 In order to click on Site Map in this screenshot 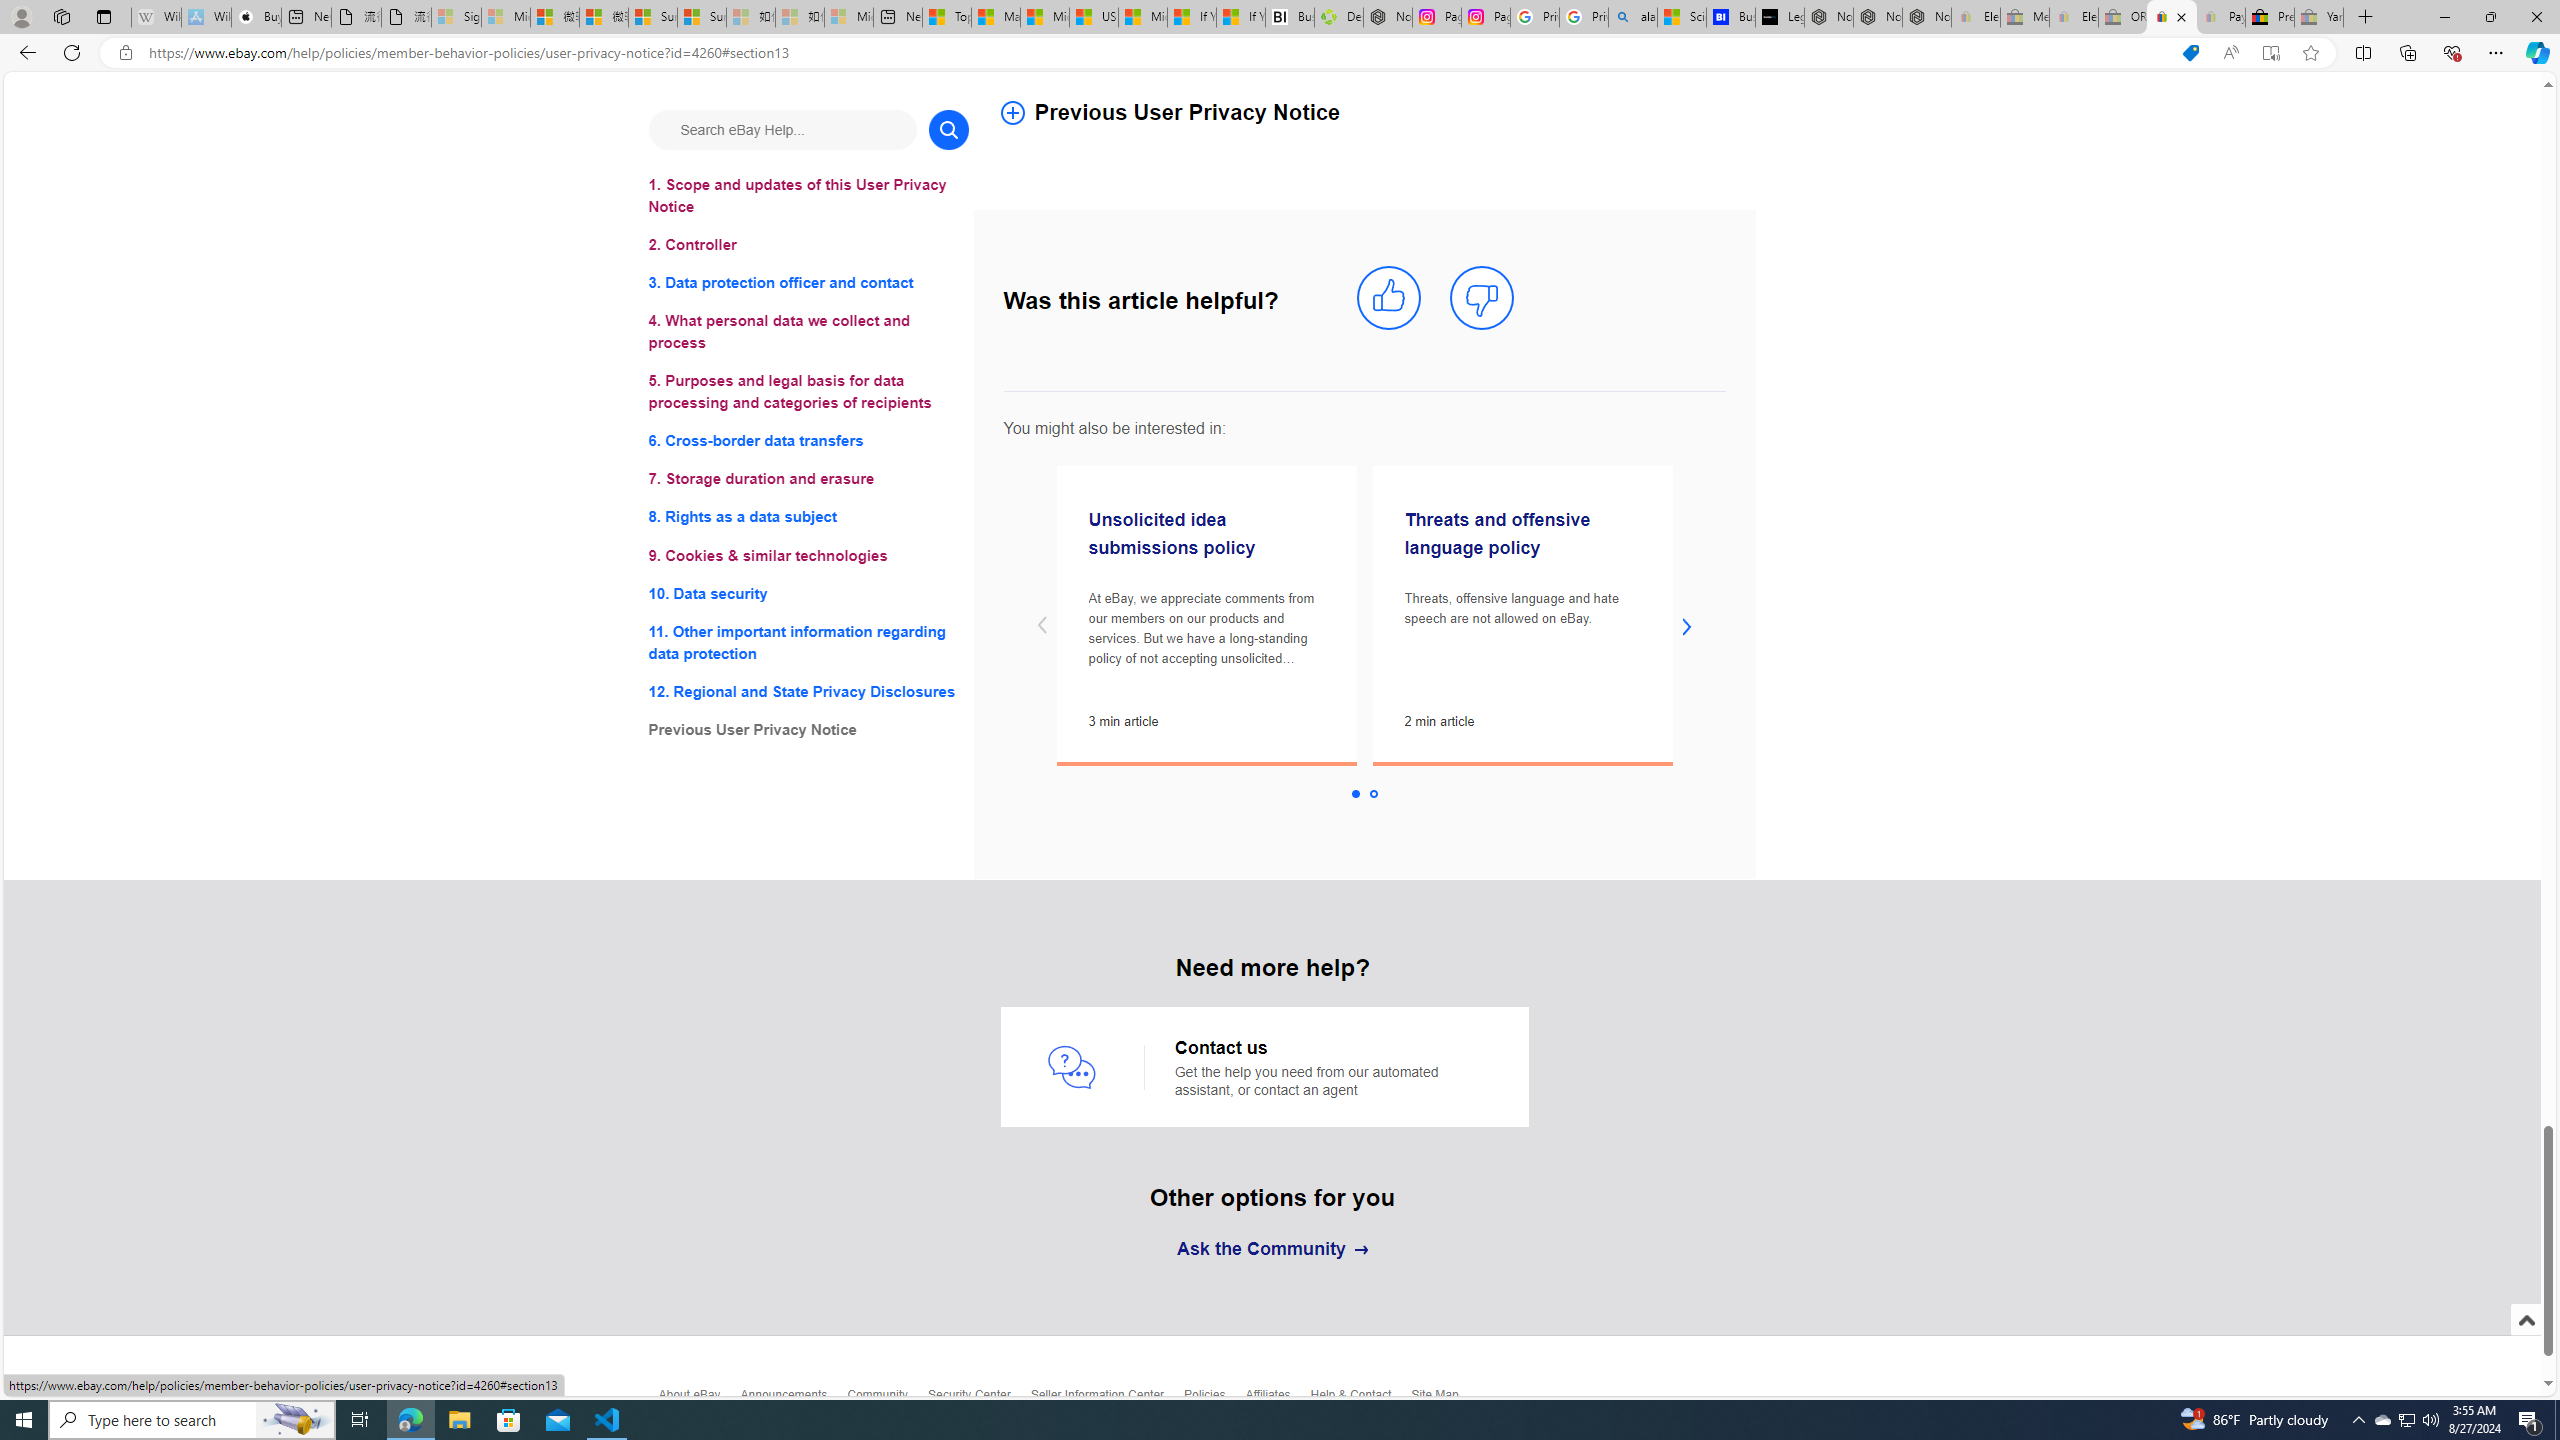, I will do `click(1444, 1399)`.